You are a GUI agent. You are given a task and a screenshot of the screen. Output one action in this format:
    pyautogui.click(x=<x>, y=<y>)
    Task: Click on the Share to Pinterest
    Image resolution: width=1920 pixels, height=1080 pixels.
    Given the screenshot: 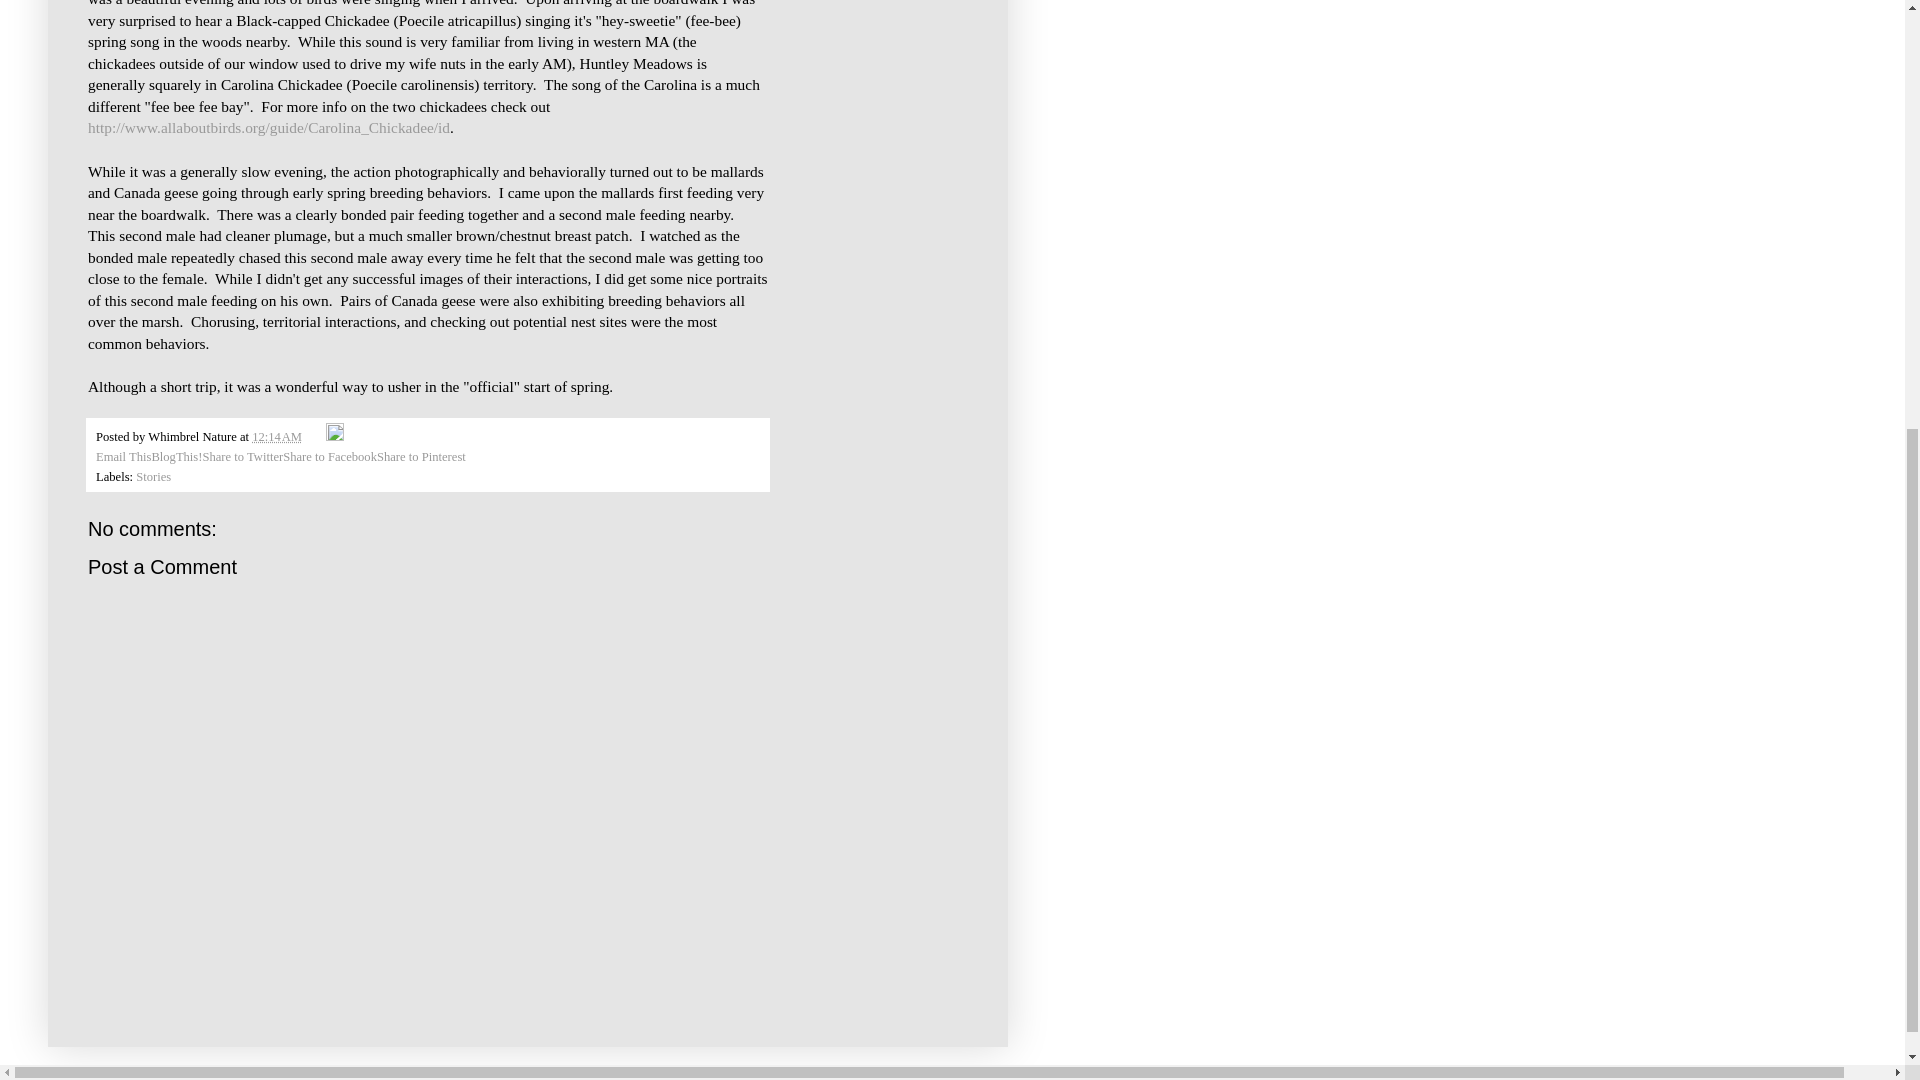 What is the action you would take?
    pyautogui.click(x=421, y=457)
    